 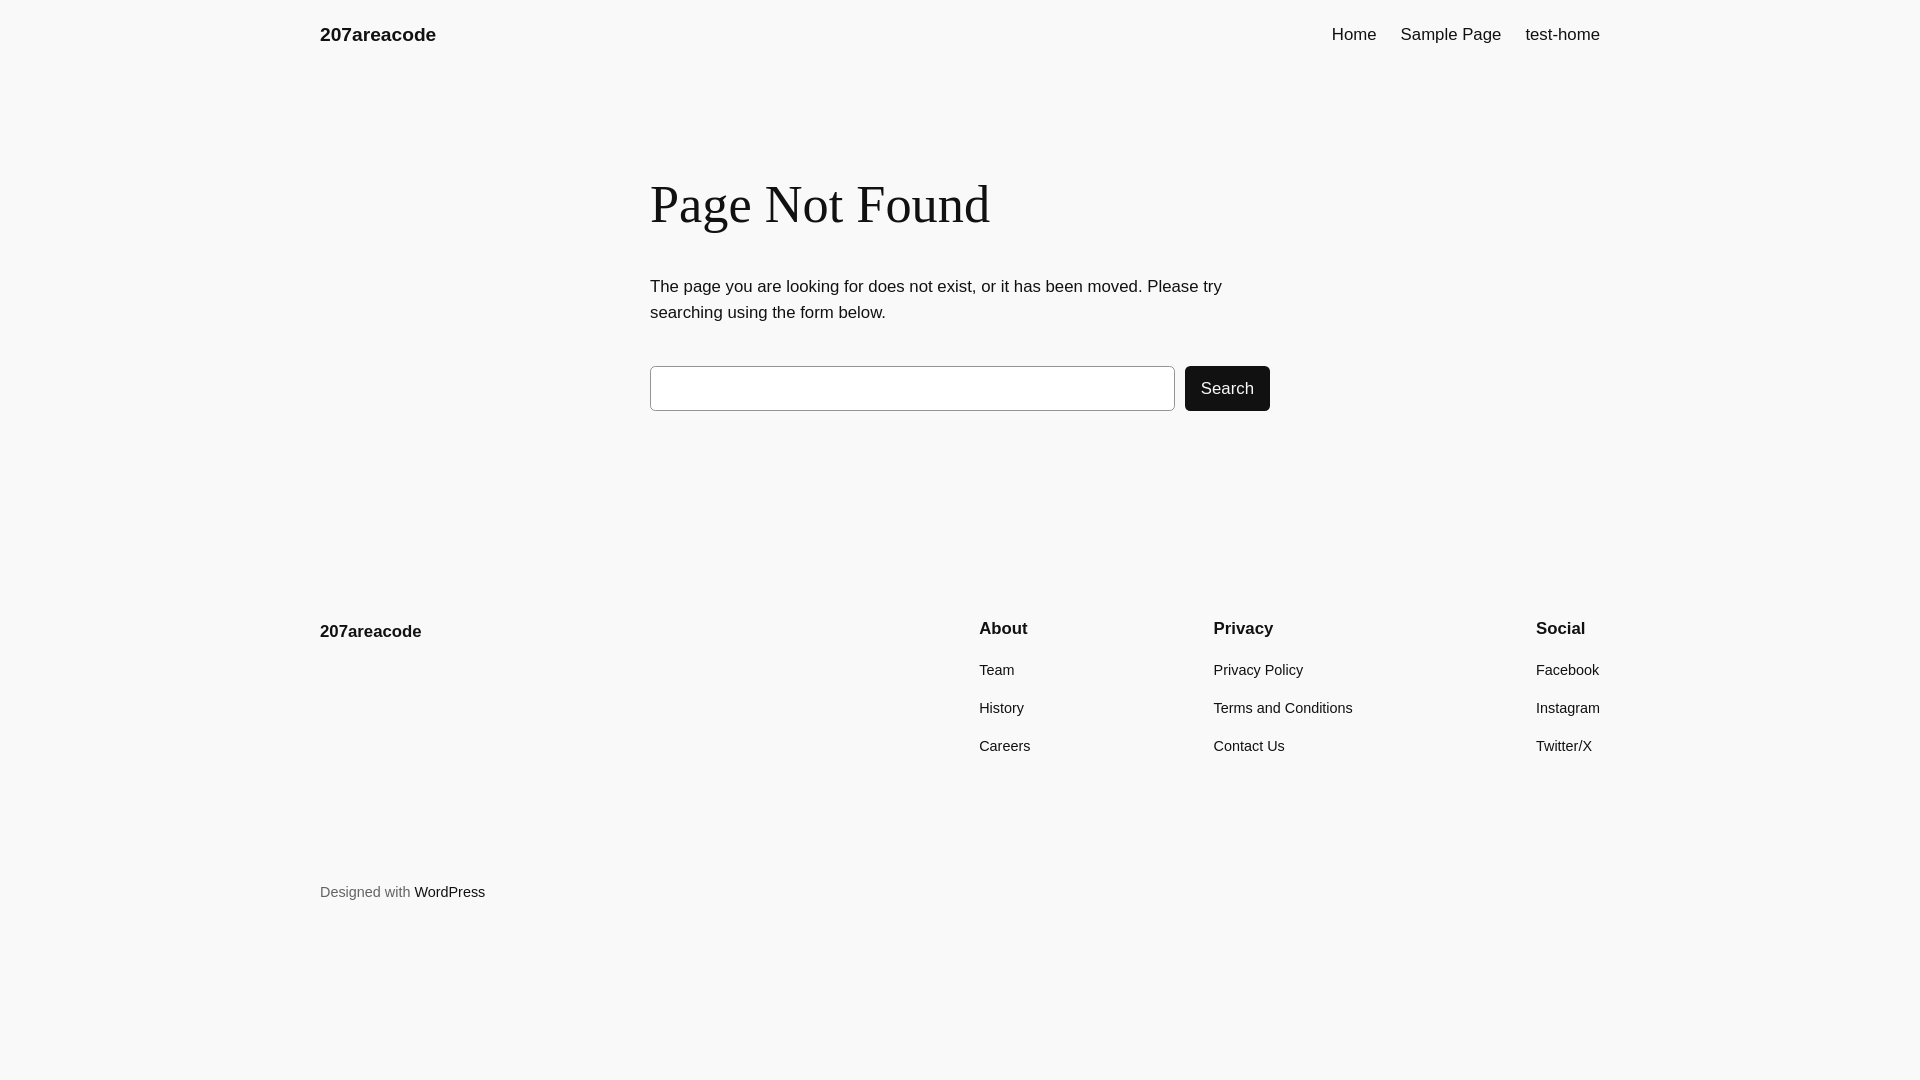 I want to click on Team, so click(x=996, y=670).